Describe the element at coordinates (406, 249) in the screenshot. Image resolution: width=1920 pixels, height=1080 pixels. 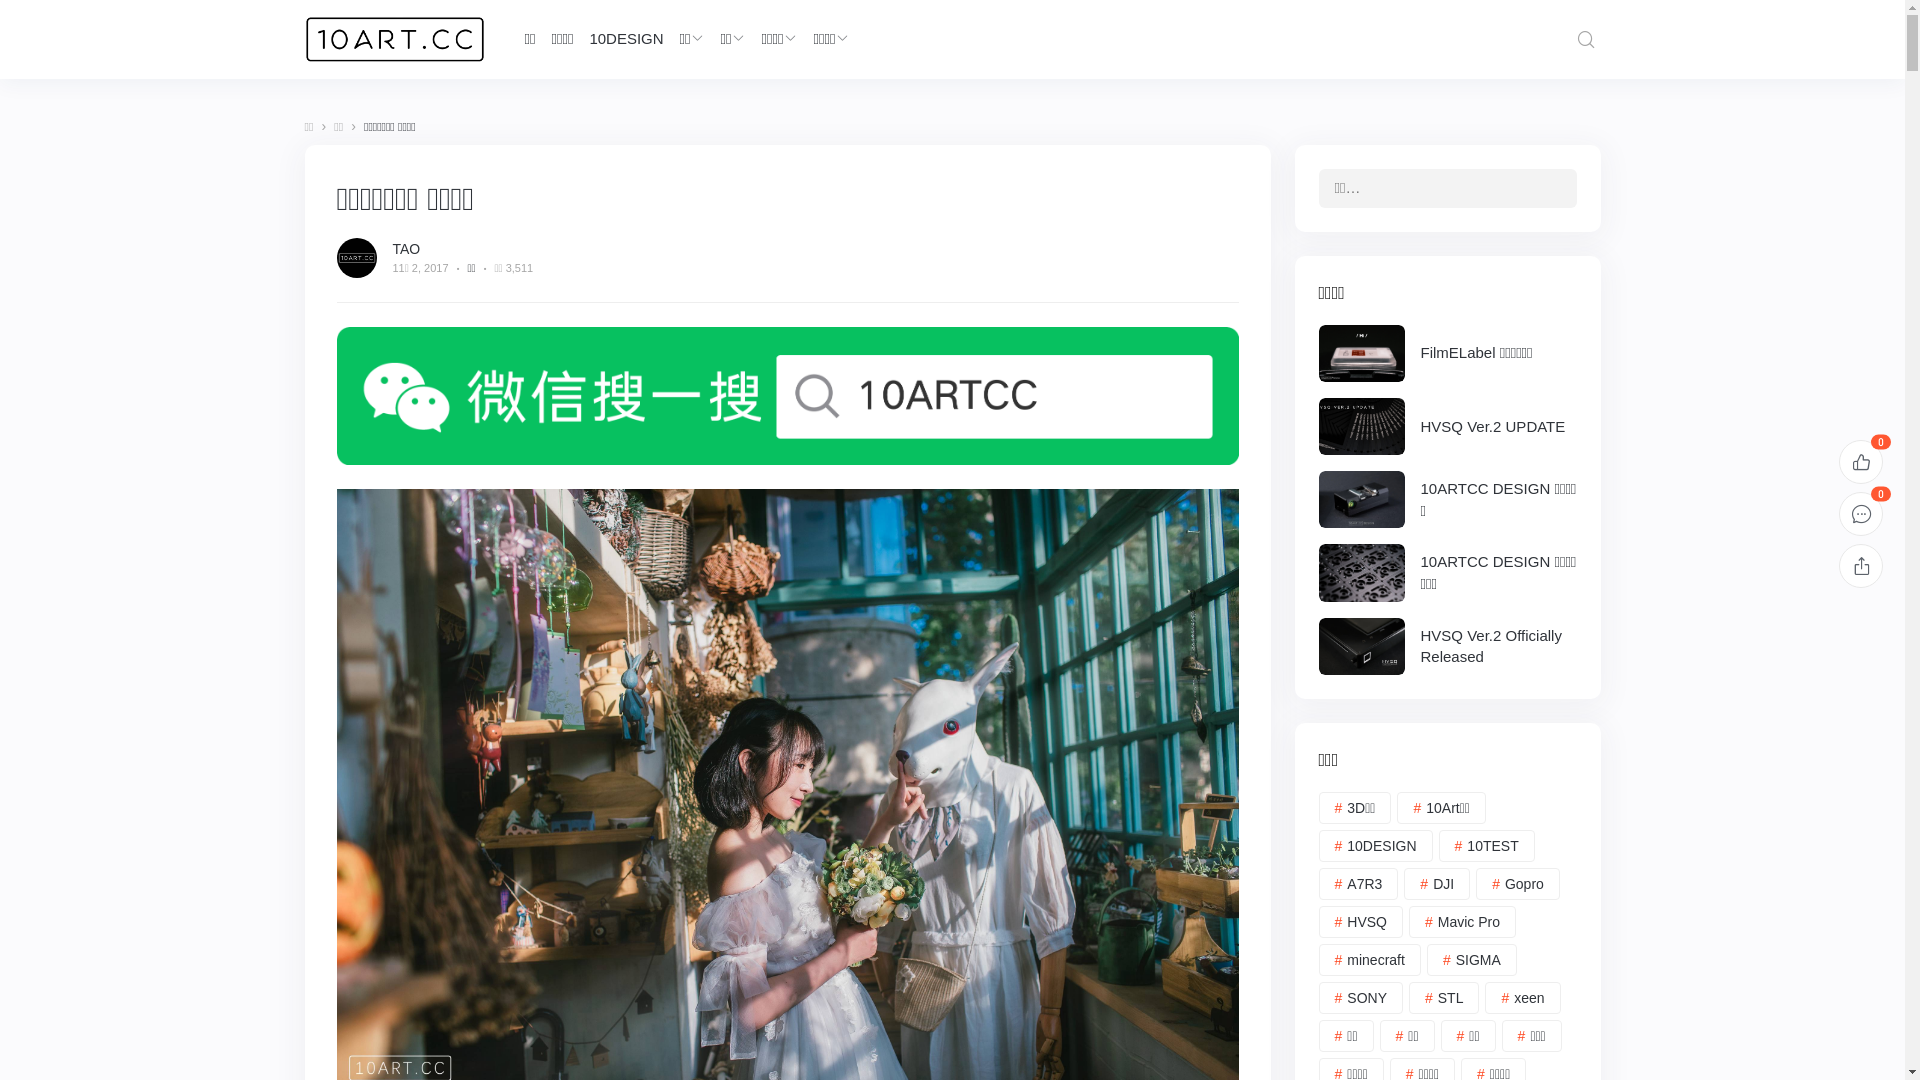
I see `TAO` at that location.